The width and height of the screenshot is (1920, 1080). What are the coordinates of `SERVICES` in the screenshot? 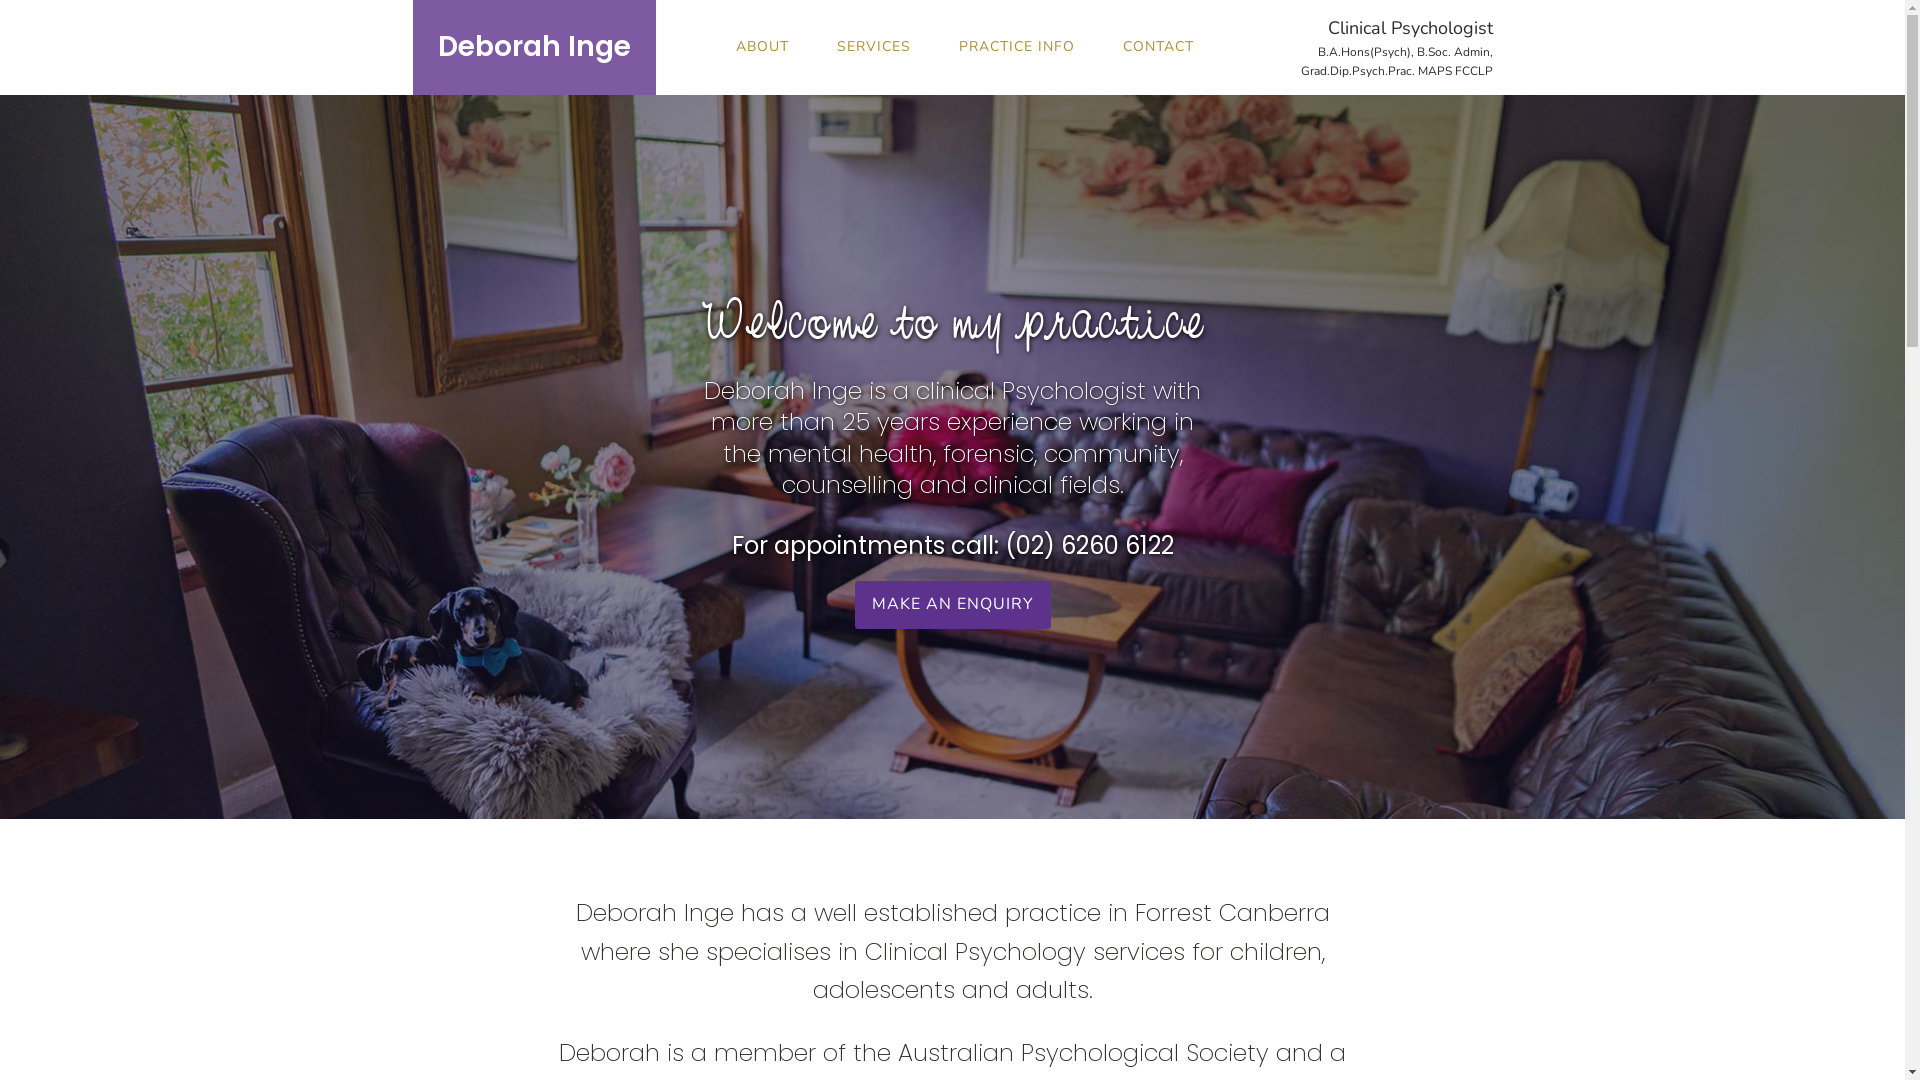 It's located at (874, 47).